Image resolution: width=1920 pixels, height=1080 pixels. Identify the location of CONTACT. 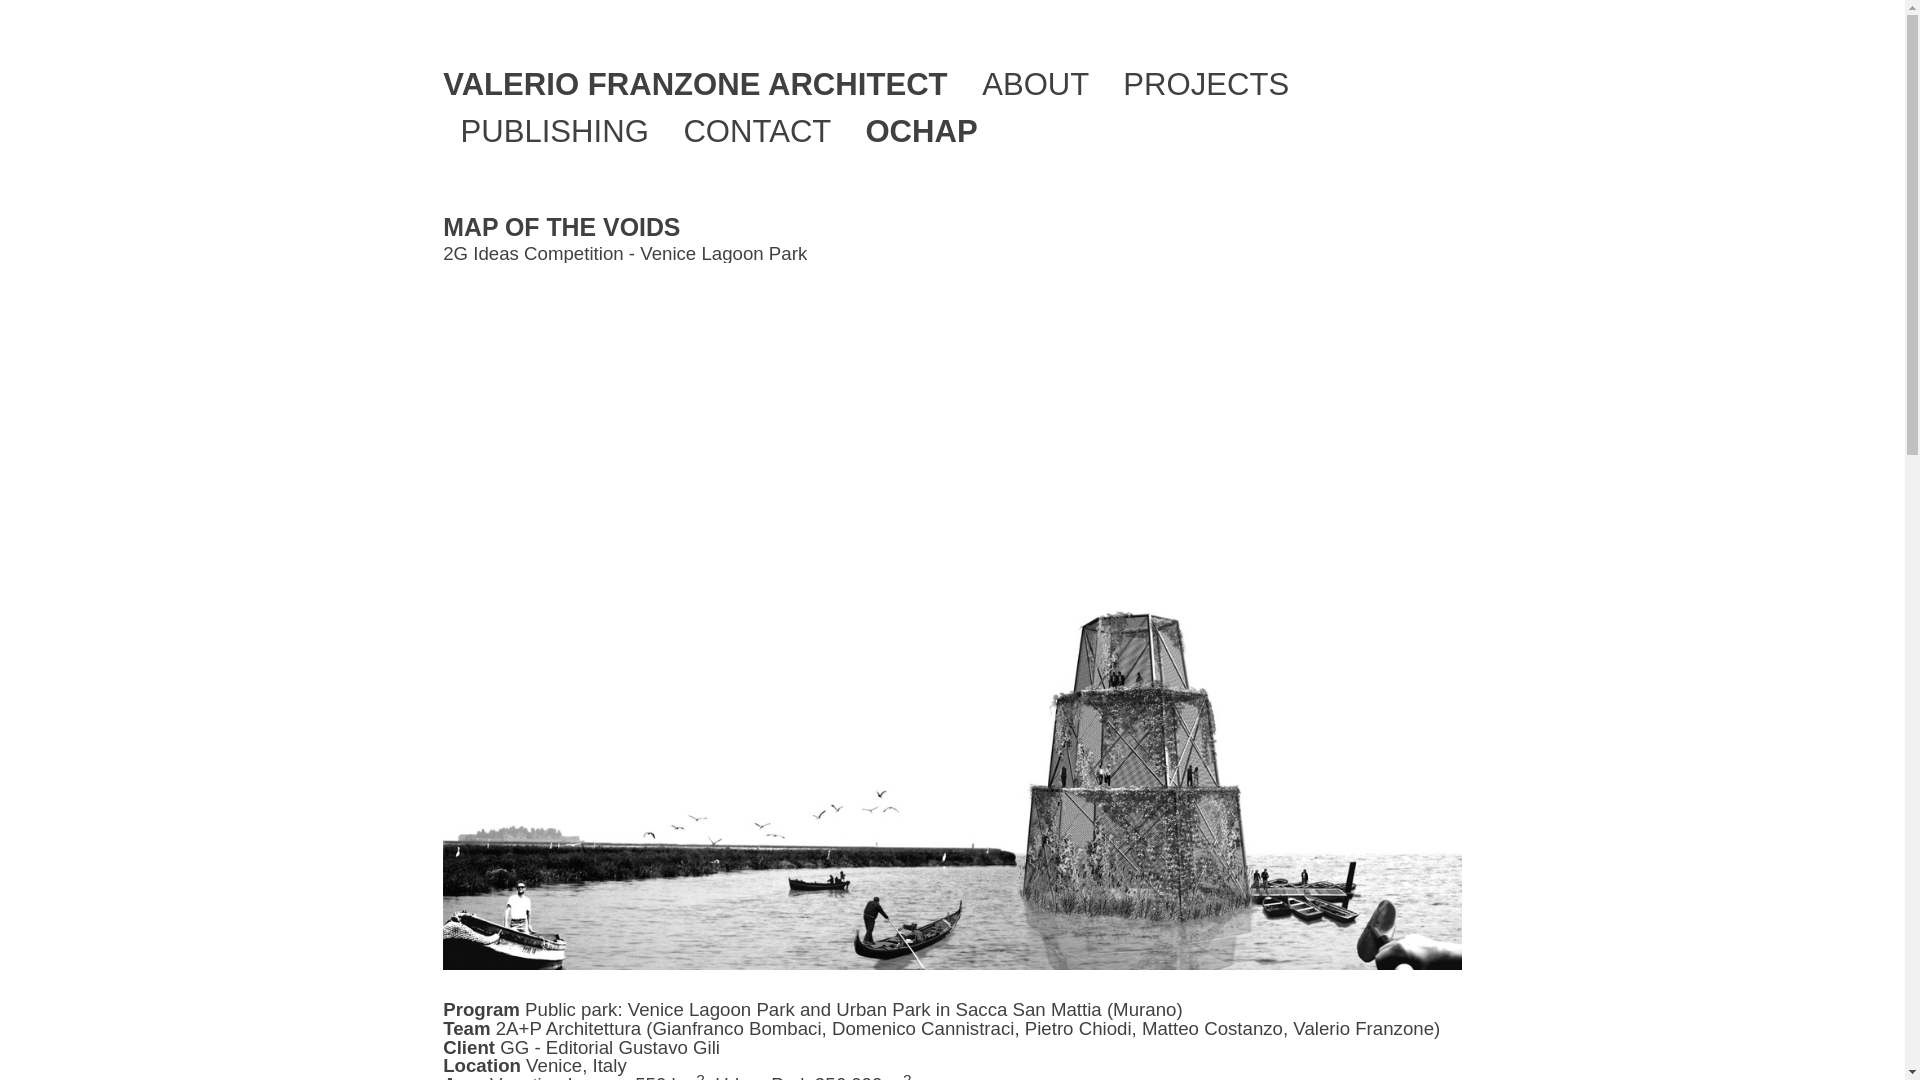
(756, 132).